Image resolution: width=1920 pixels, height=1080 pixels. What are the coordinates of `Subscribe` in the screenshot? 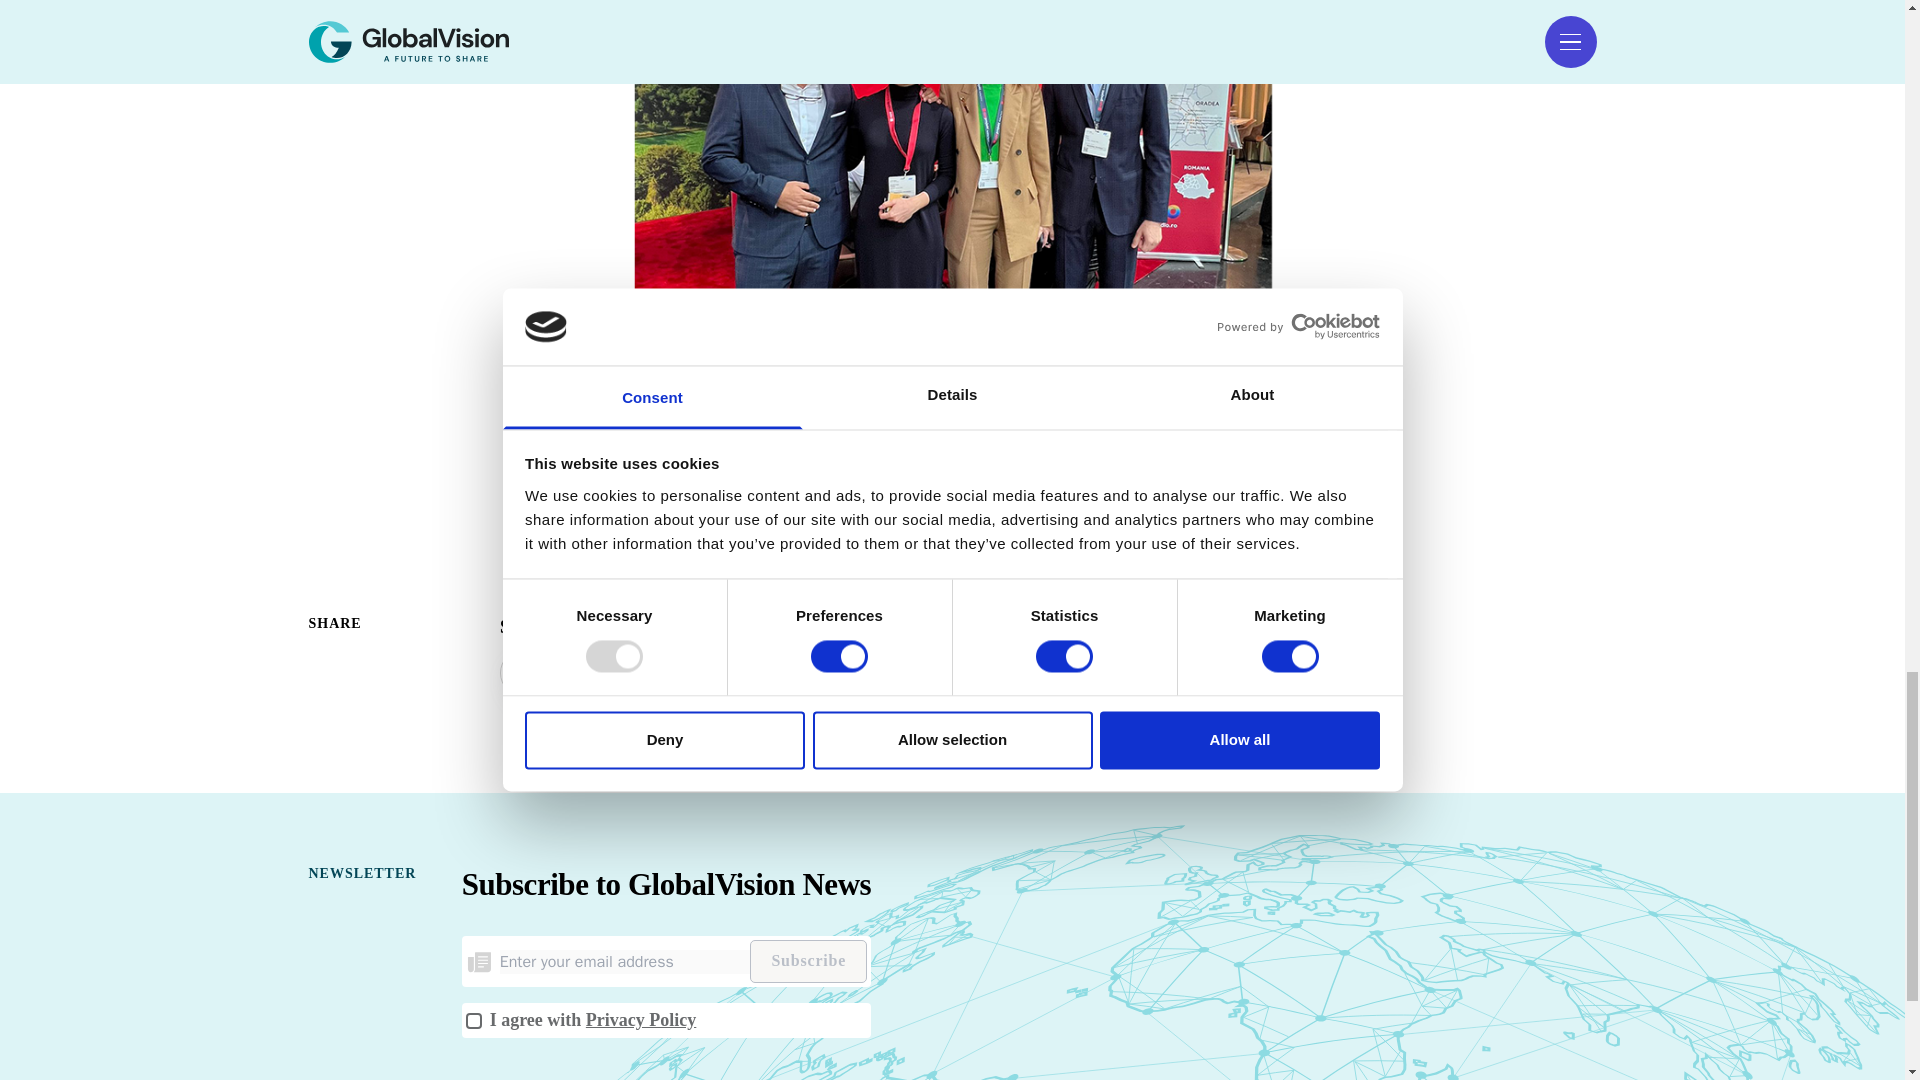 It's located at (808, 960).